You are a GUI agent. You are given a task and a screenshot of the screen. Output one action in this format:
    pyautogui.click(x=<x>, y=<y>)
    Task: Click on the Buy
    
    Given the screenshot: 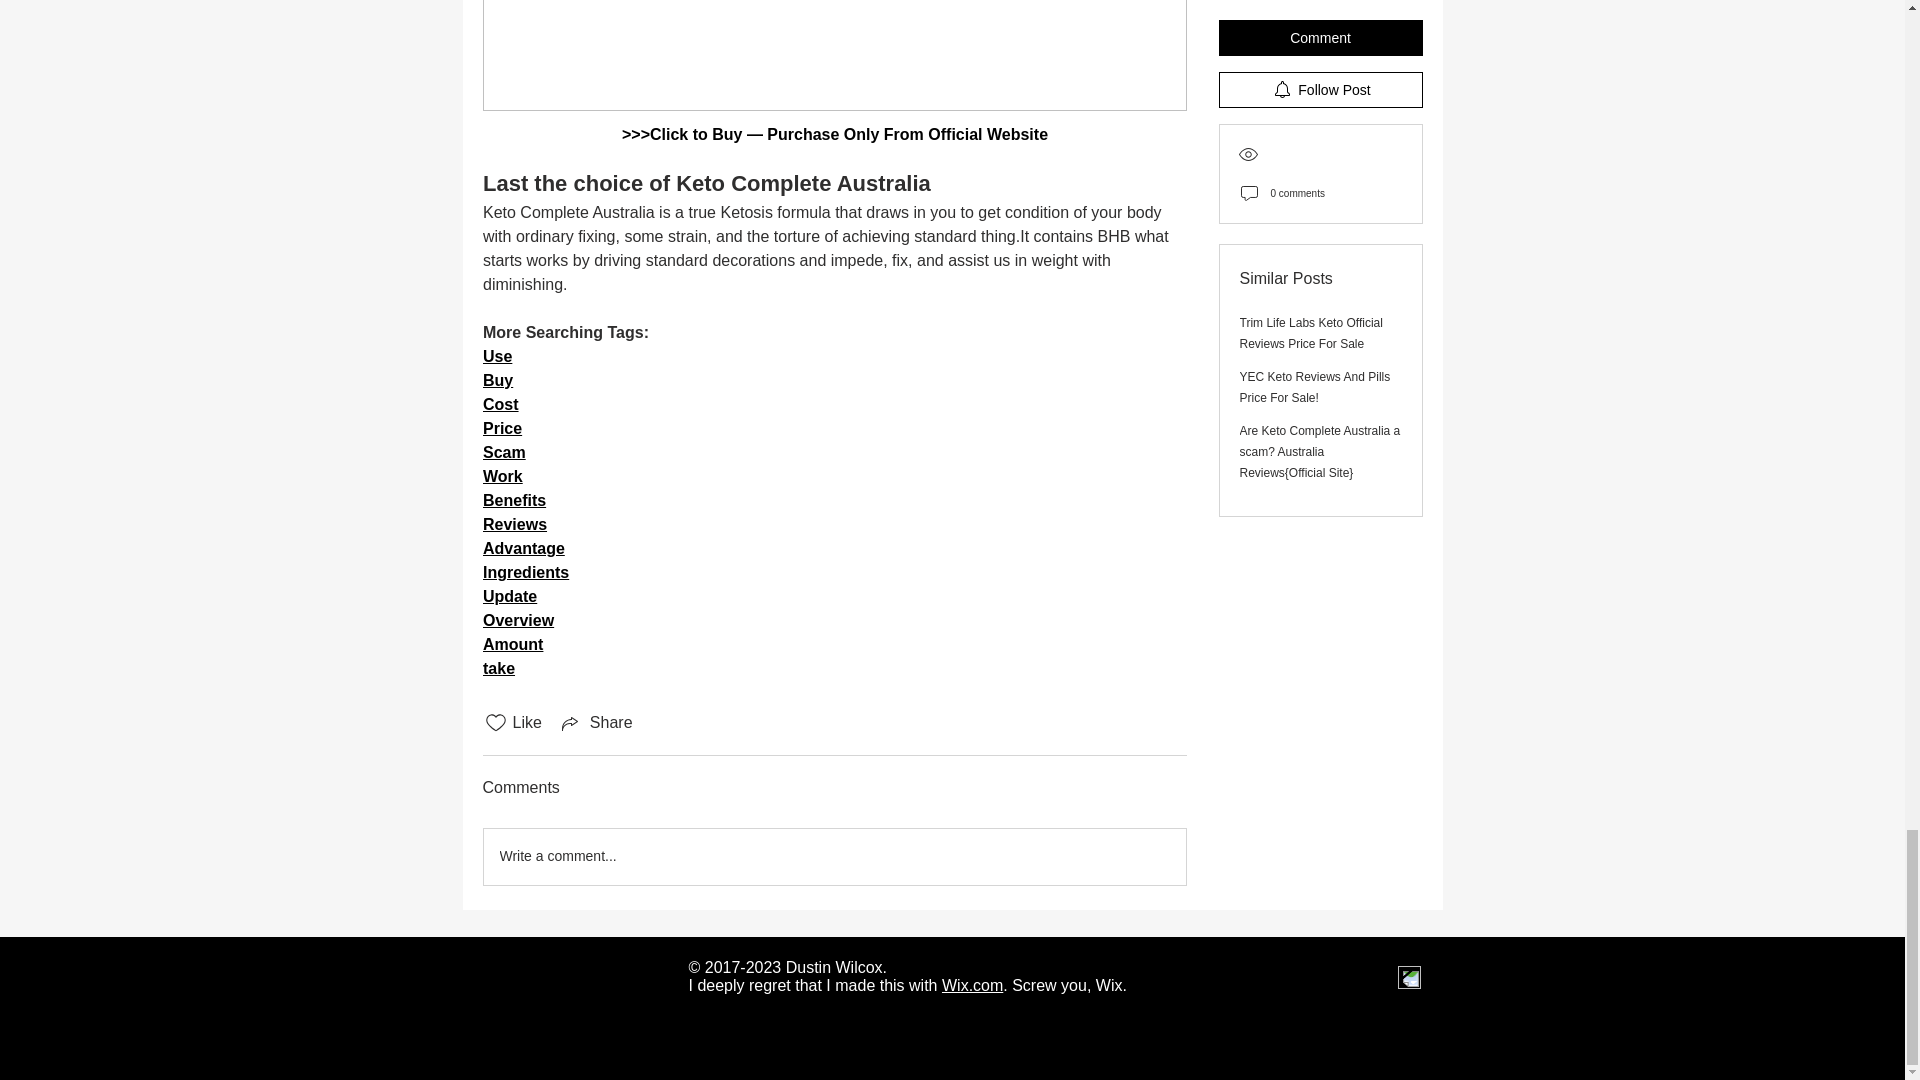 What is the action you would take?
    pyautogui.click(x=496, y=380)
    